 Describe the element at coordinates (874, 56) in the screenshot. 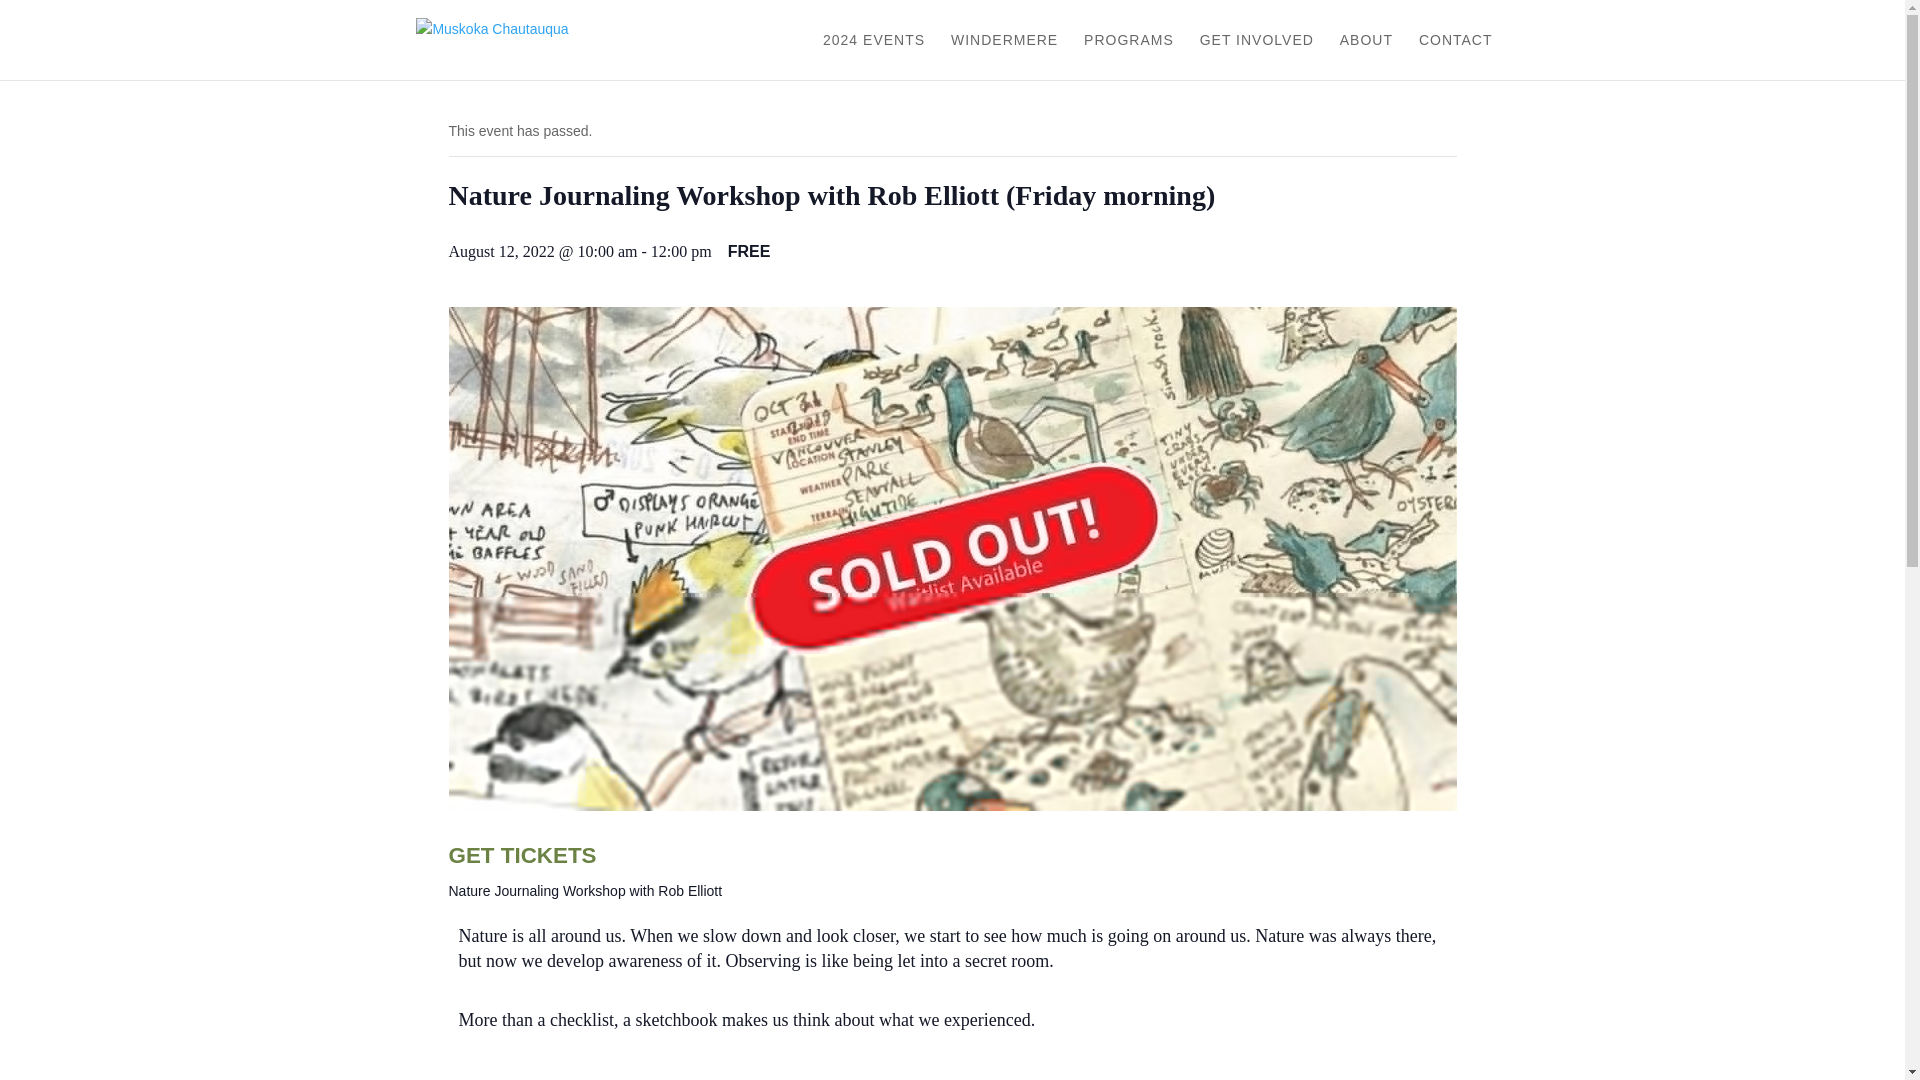

I see `2024 EVENTS` at that location.